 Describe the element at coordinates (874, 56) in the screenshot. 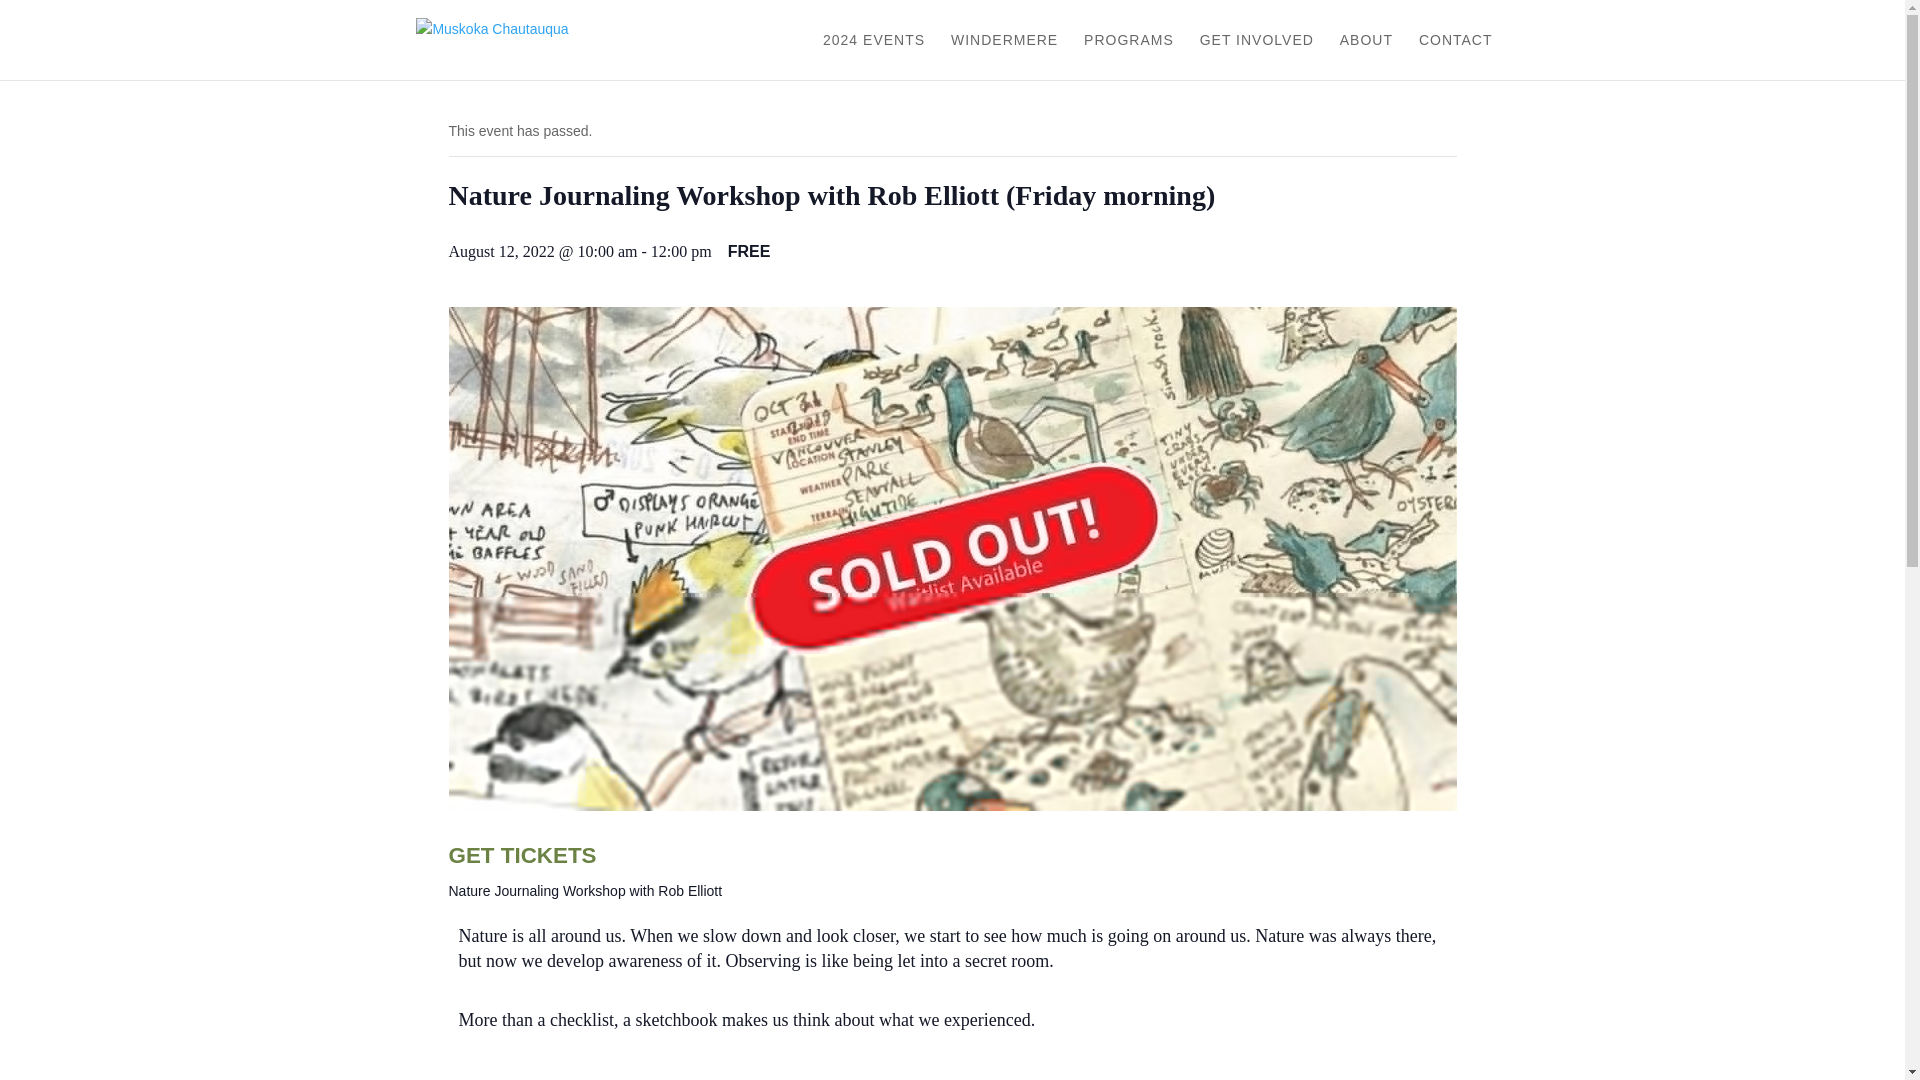

I see `2024 EVENTS` at that location.